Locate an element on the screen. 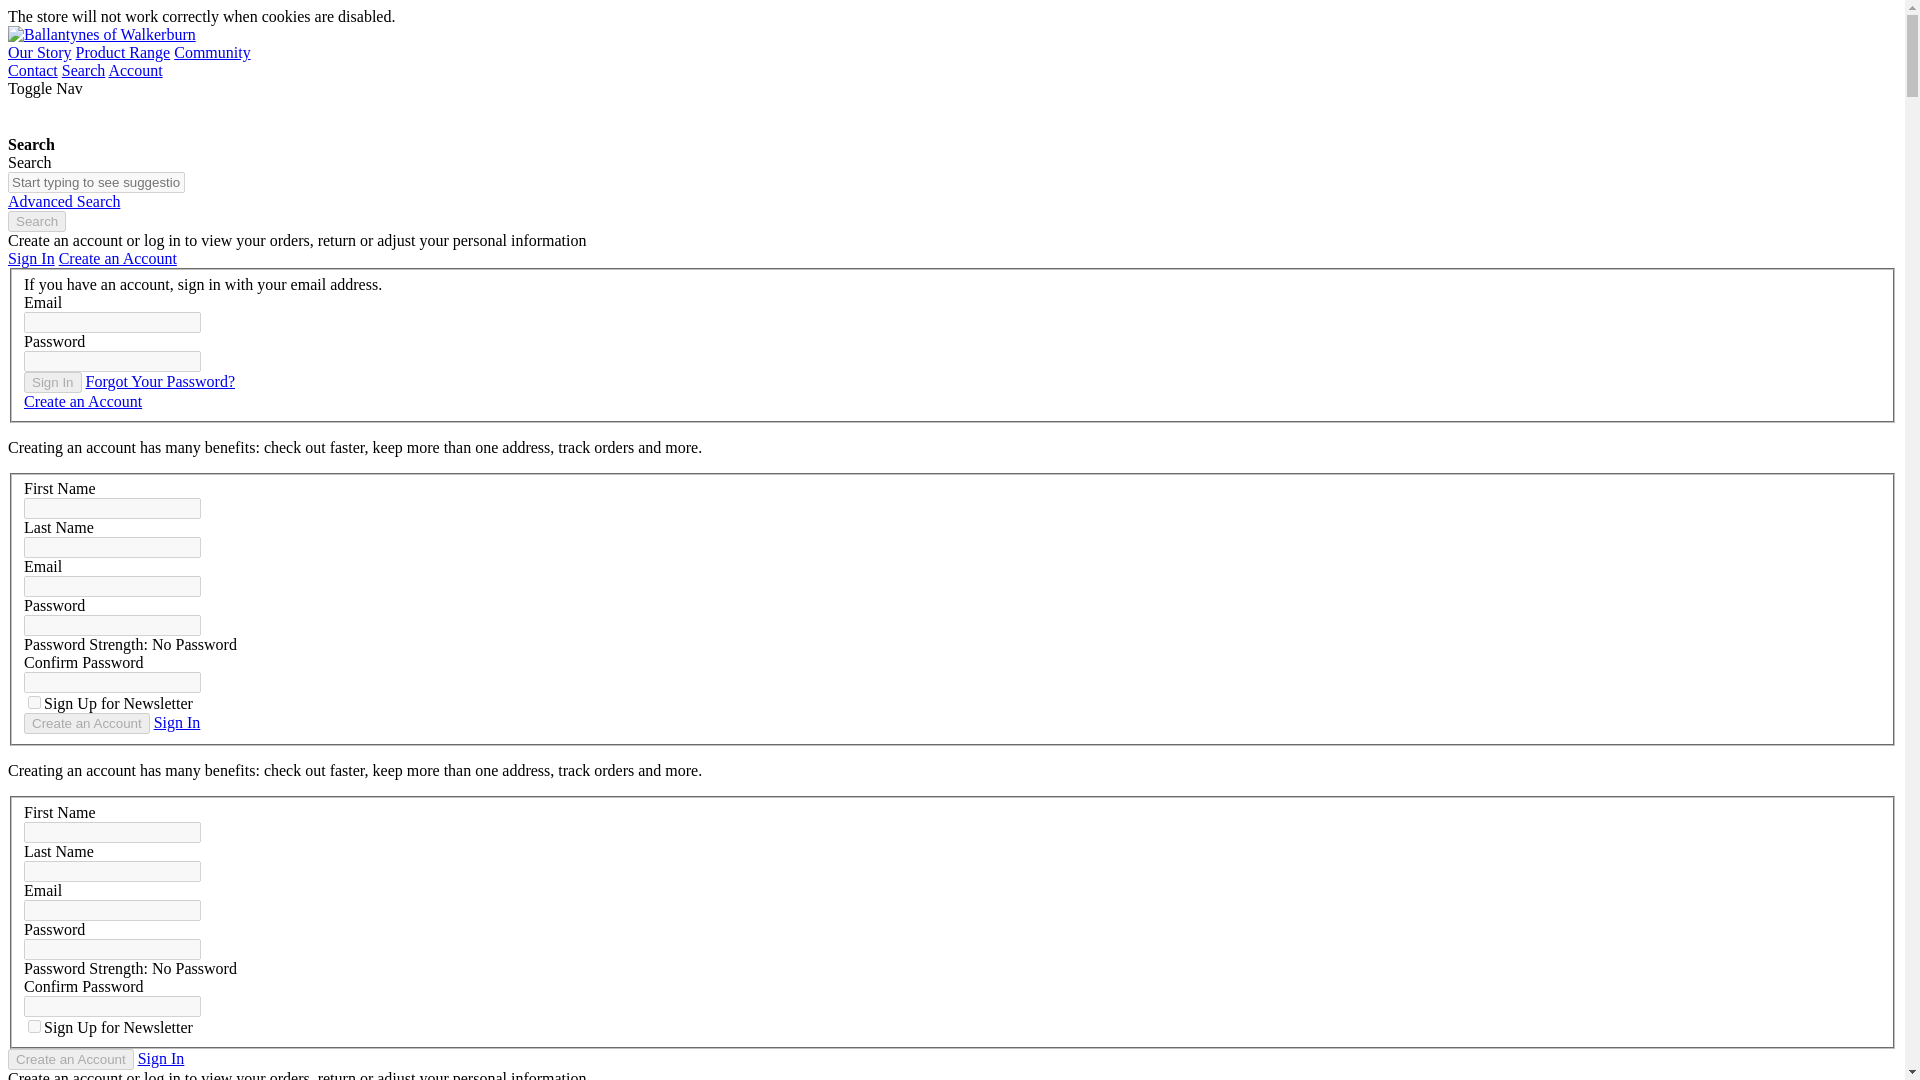 The width and height of the screenshot is (1920, 1080). Forgot Your Password? is located at coordinates (161, 380).